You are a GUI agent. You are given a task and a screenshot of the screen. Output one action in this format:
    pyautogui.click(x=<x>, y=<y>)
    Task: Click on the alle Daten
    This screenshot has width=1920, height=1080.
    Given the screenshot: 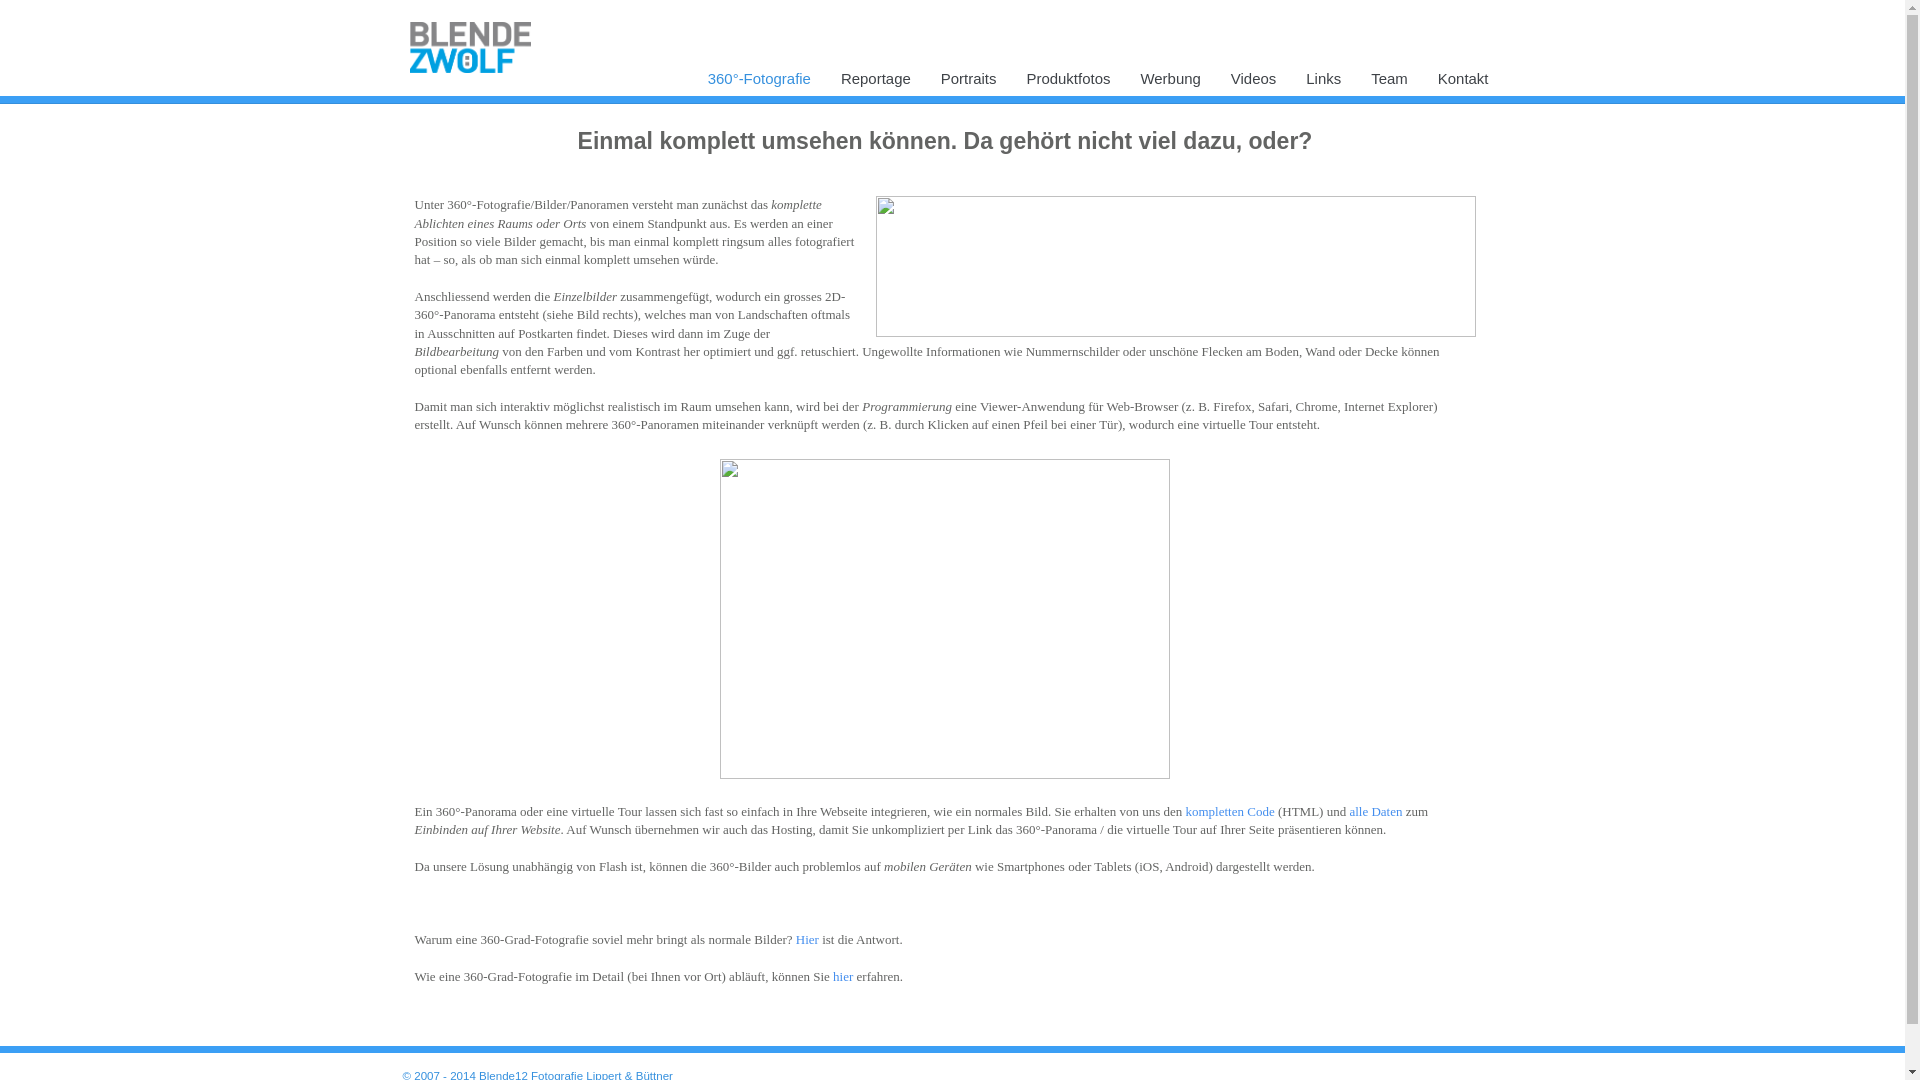 What is the action you would take?
    pyautogui.click(x=1376, y=812)
    